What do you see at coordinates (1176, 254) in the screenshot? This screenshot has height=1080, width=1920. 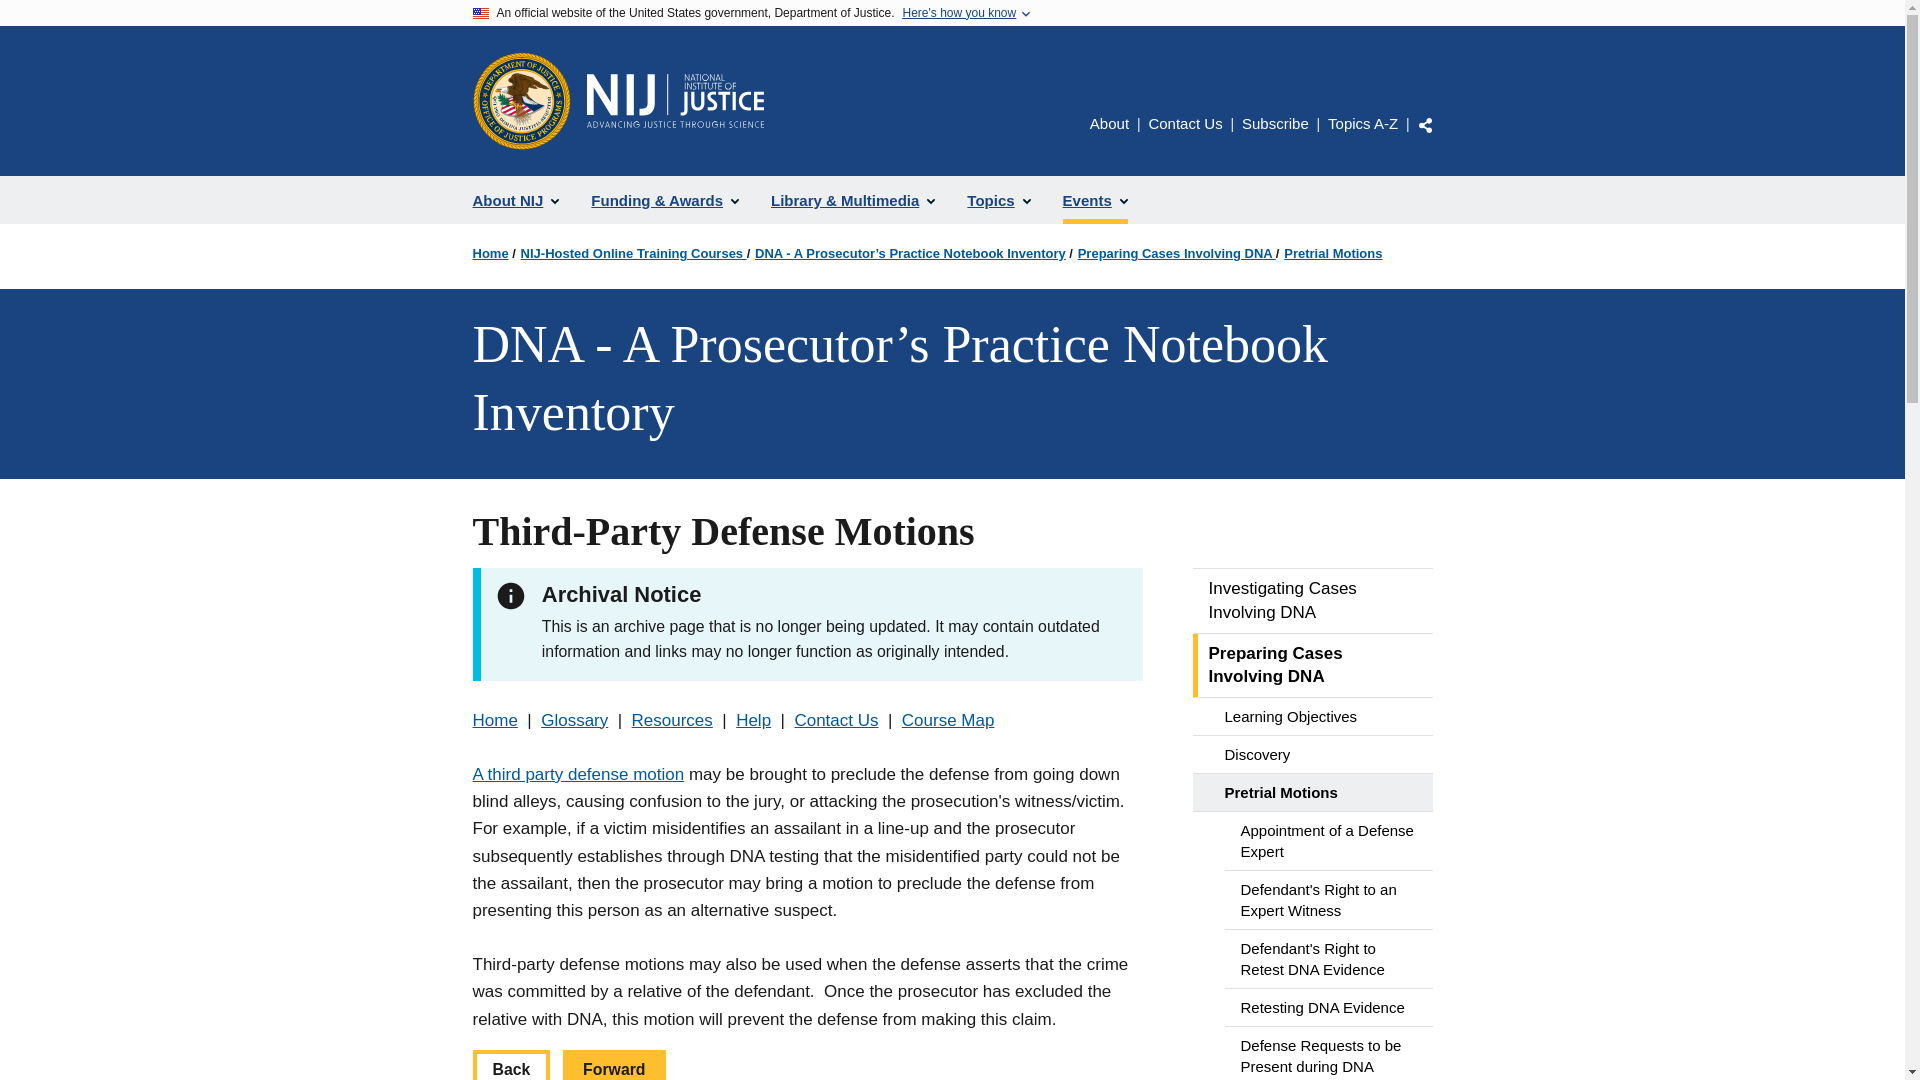 I see `Preparing Cases Involving DNA` at bounding box center [1176, 254].